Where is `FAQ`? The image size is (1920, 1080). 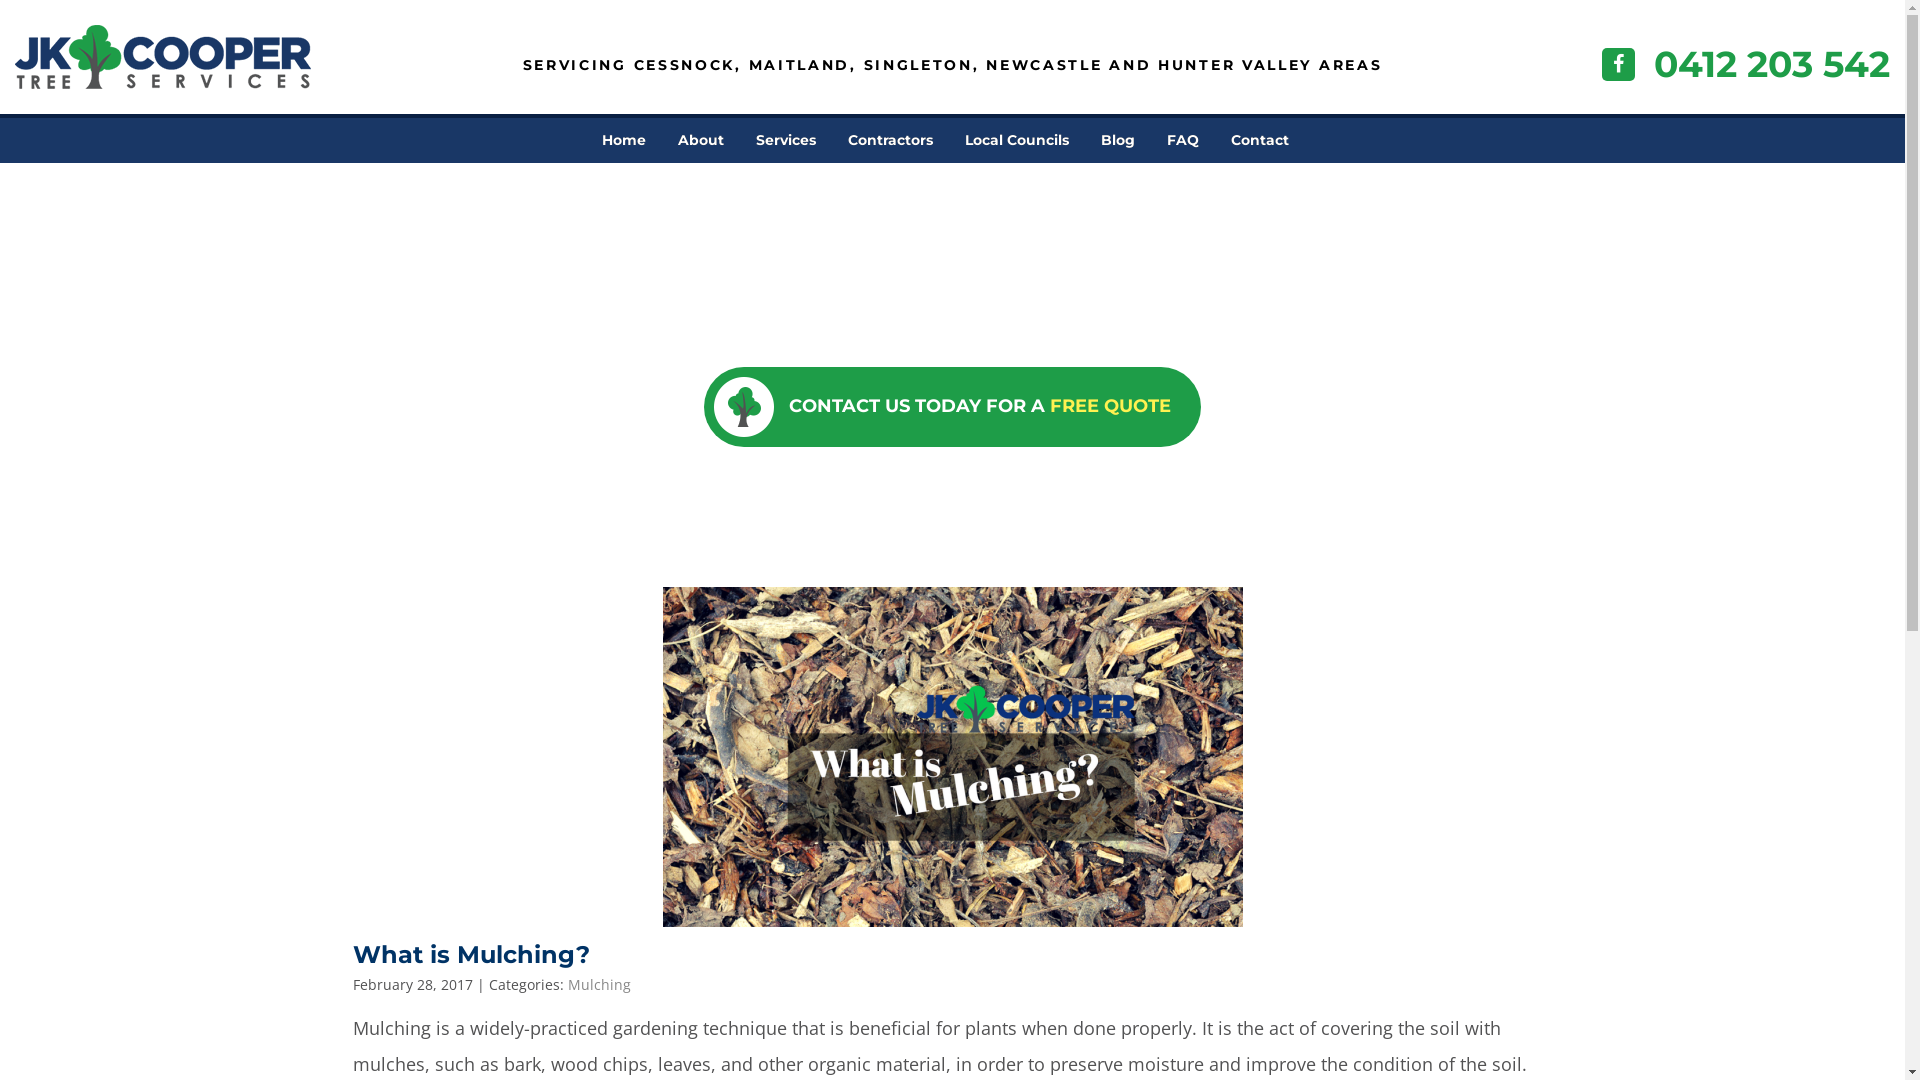 FAQ is located at coordinates (1183, 140).